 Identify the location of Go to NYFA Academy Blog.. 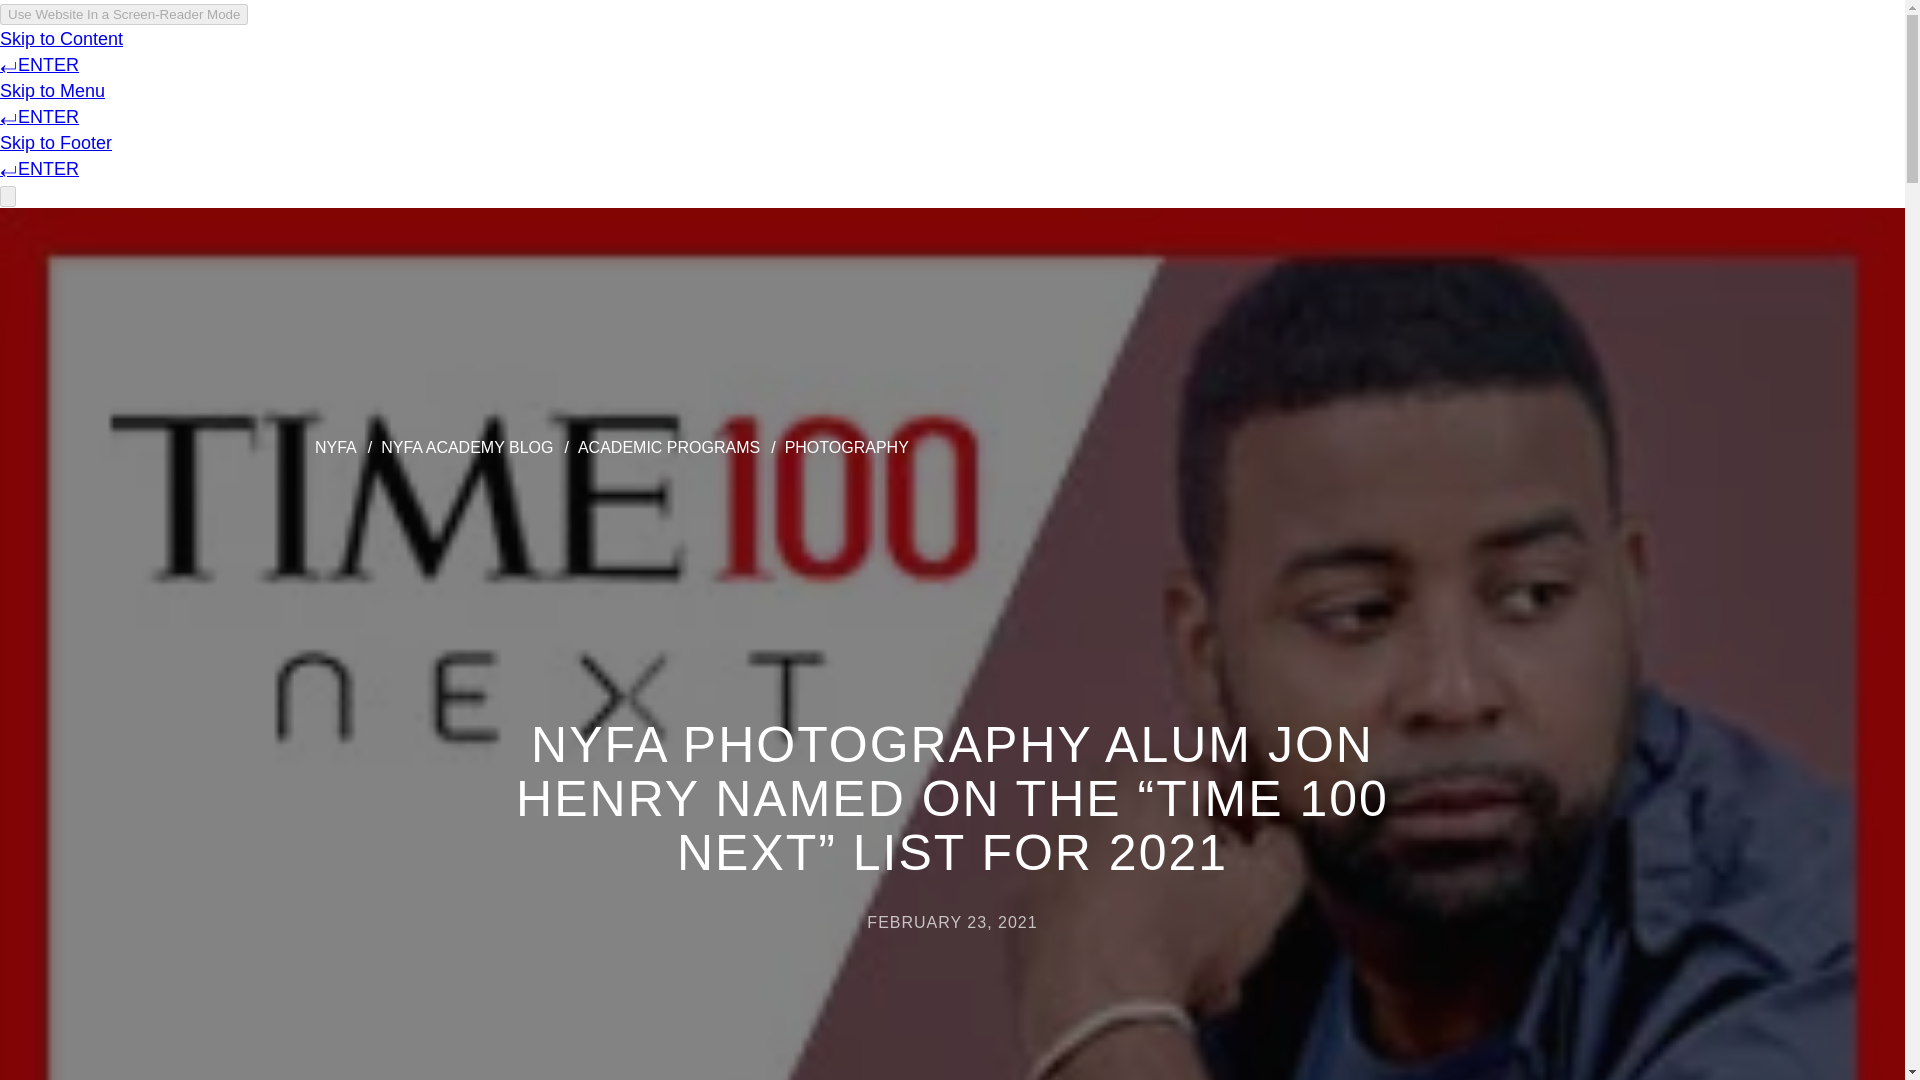
(466, 446).